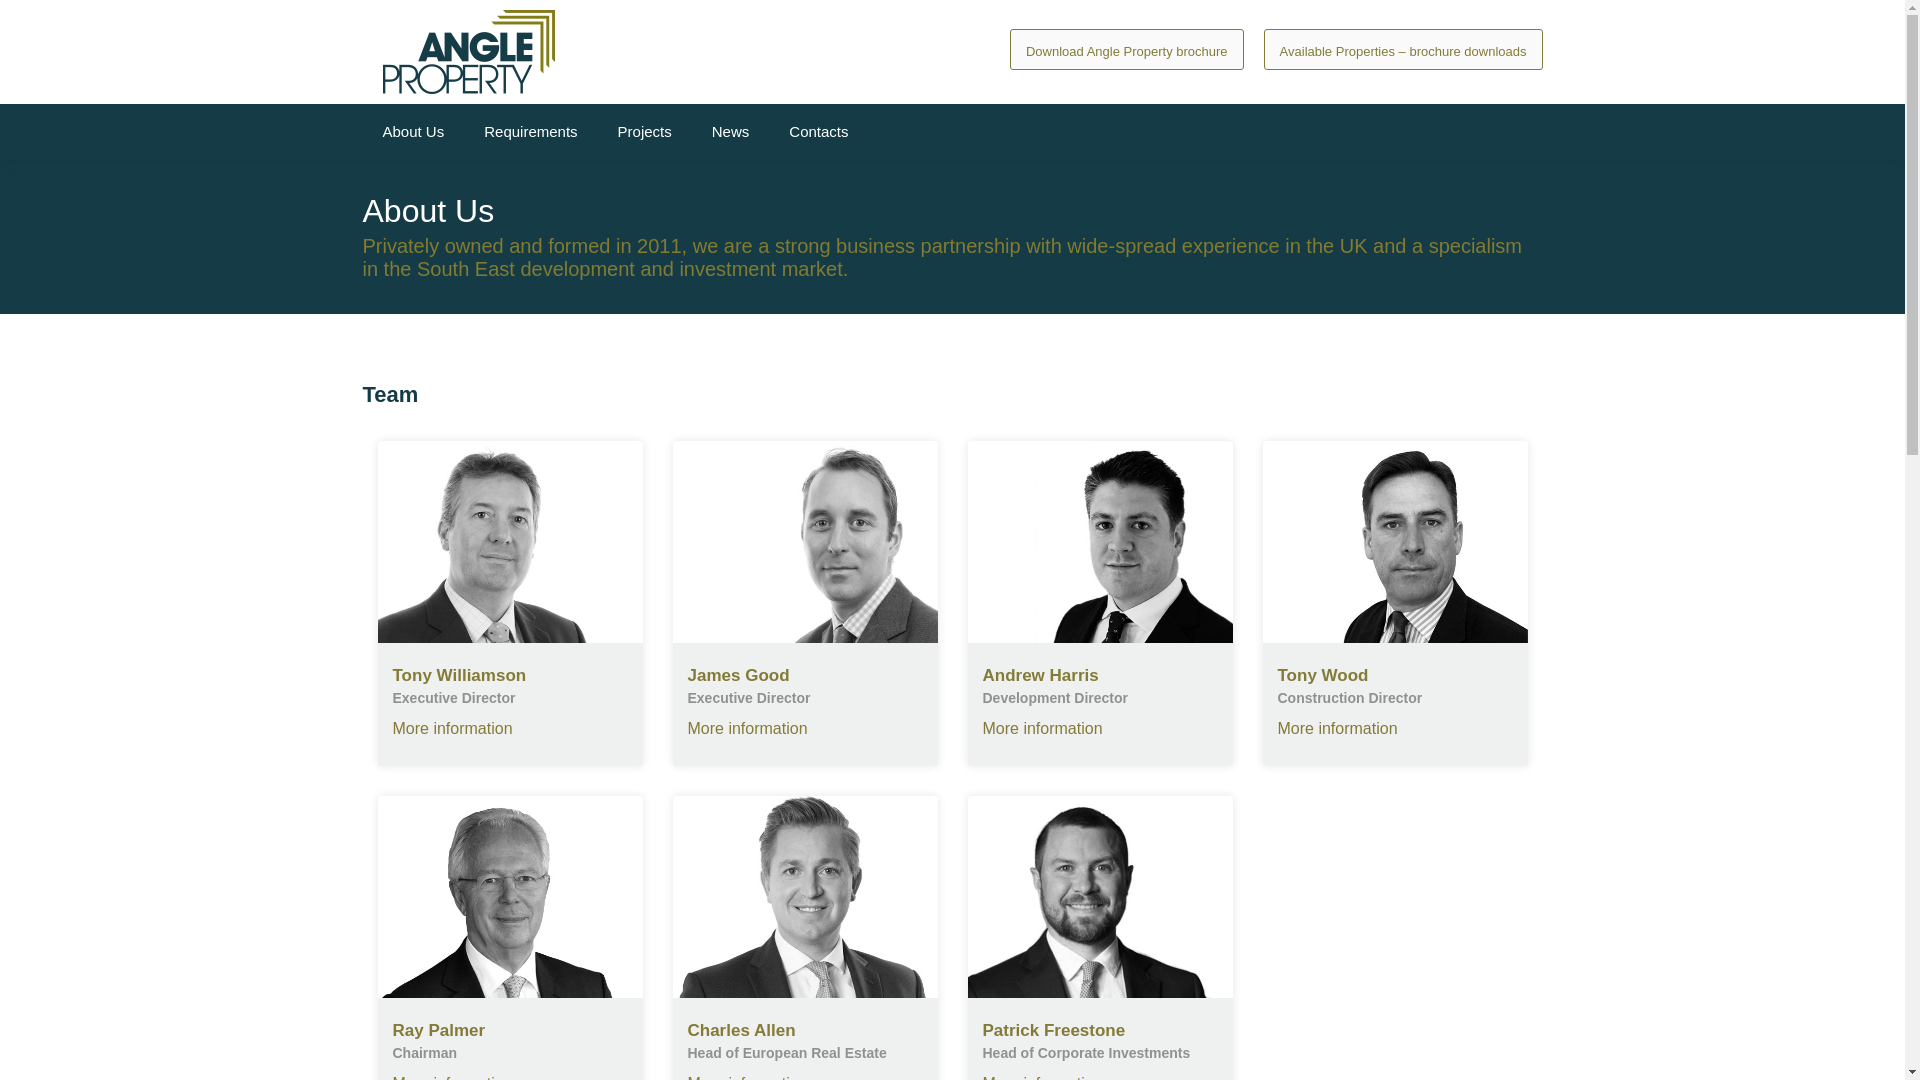  Describe the element at coordinates (452, 728) in the screenshot. I see `More information` at that location.